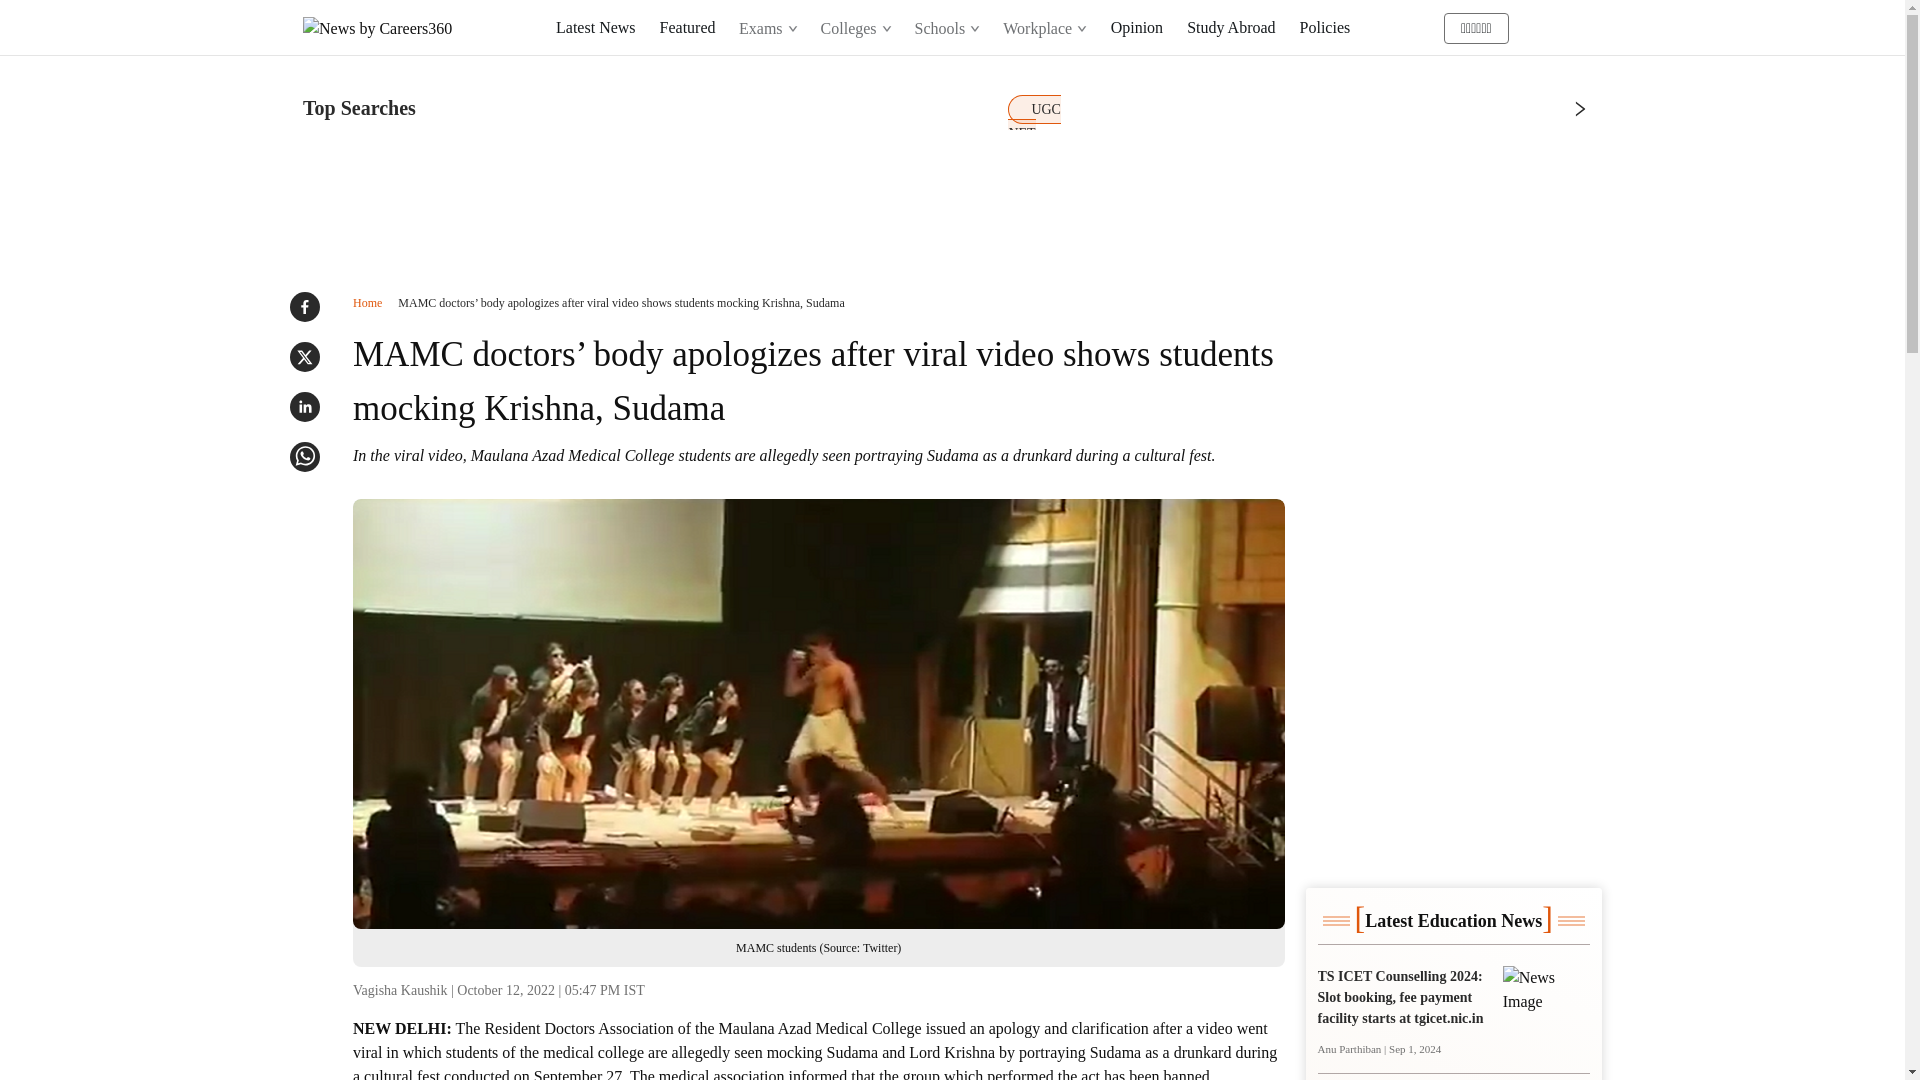 Image resolution: width=1920 pixels, height=1080 pixels. Describe the element at coordinates (856, 28) in the screenshot. I see `Colleges` at that location.